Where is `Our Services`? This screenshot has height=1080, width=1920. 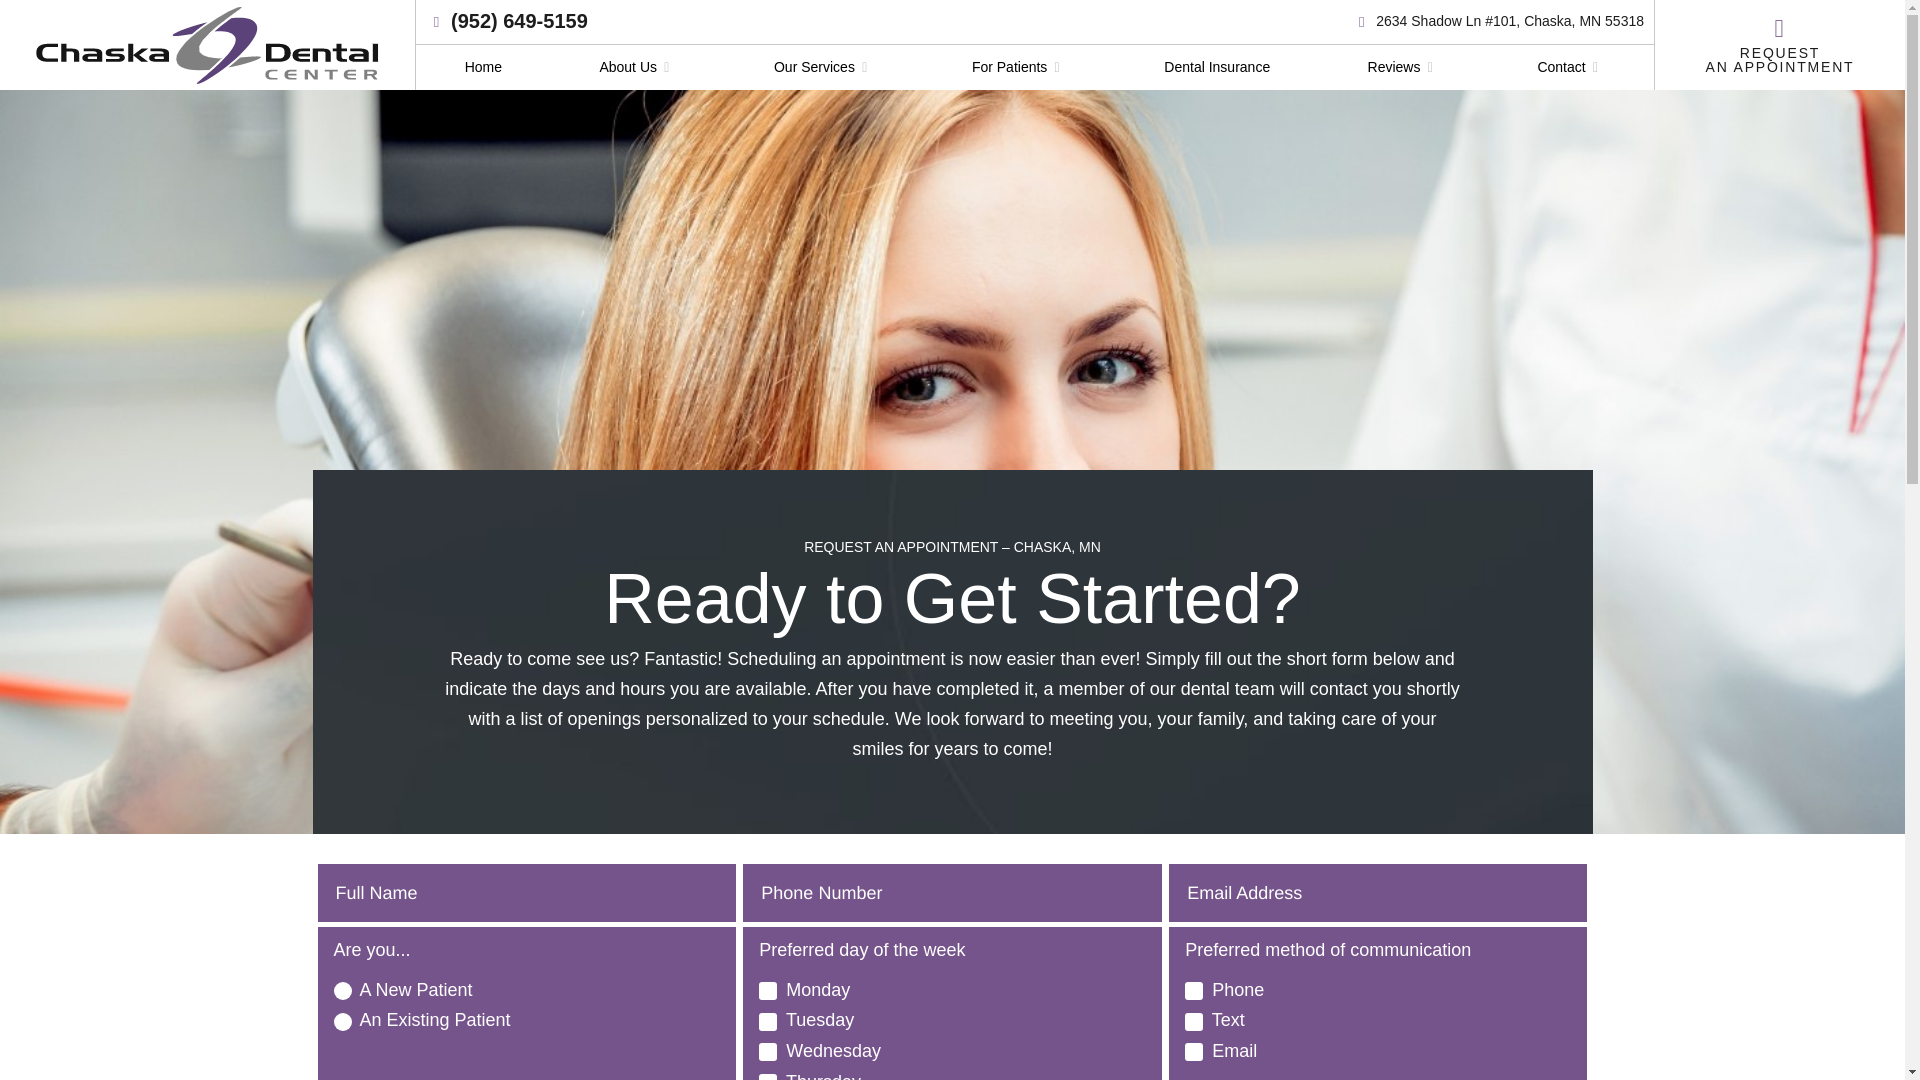 Our Services is located at coordinates (824, 67).